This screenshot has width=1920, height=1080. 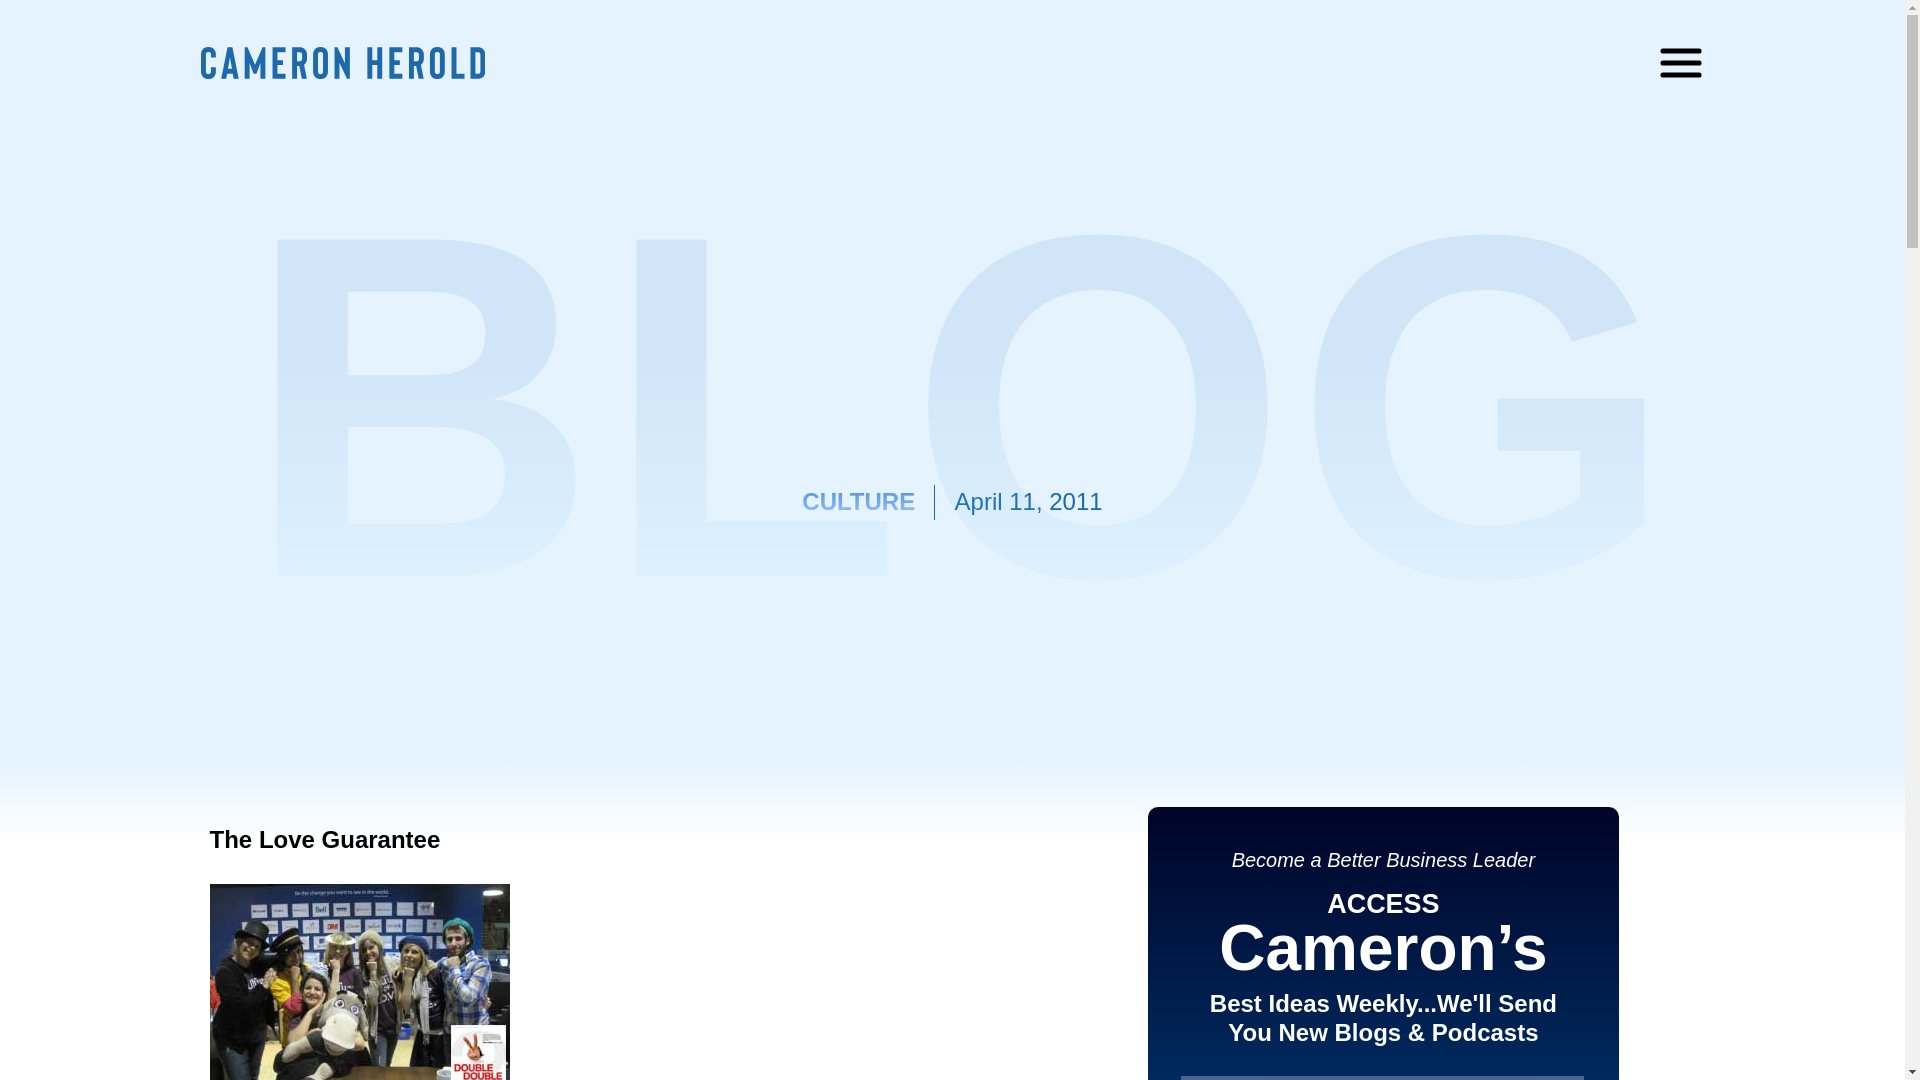 I want to click on CULTURE, so click(x=858, y=502).